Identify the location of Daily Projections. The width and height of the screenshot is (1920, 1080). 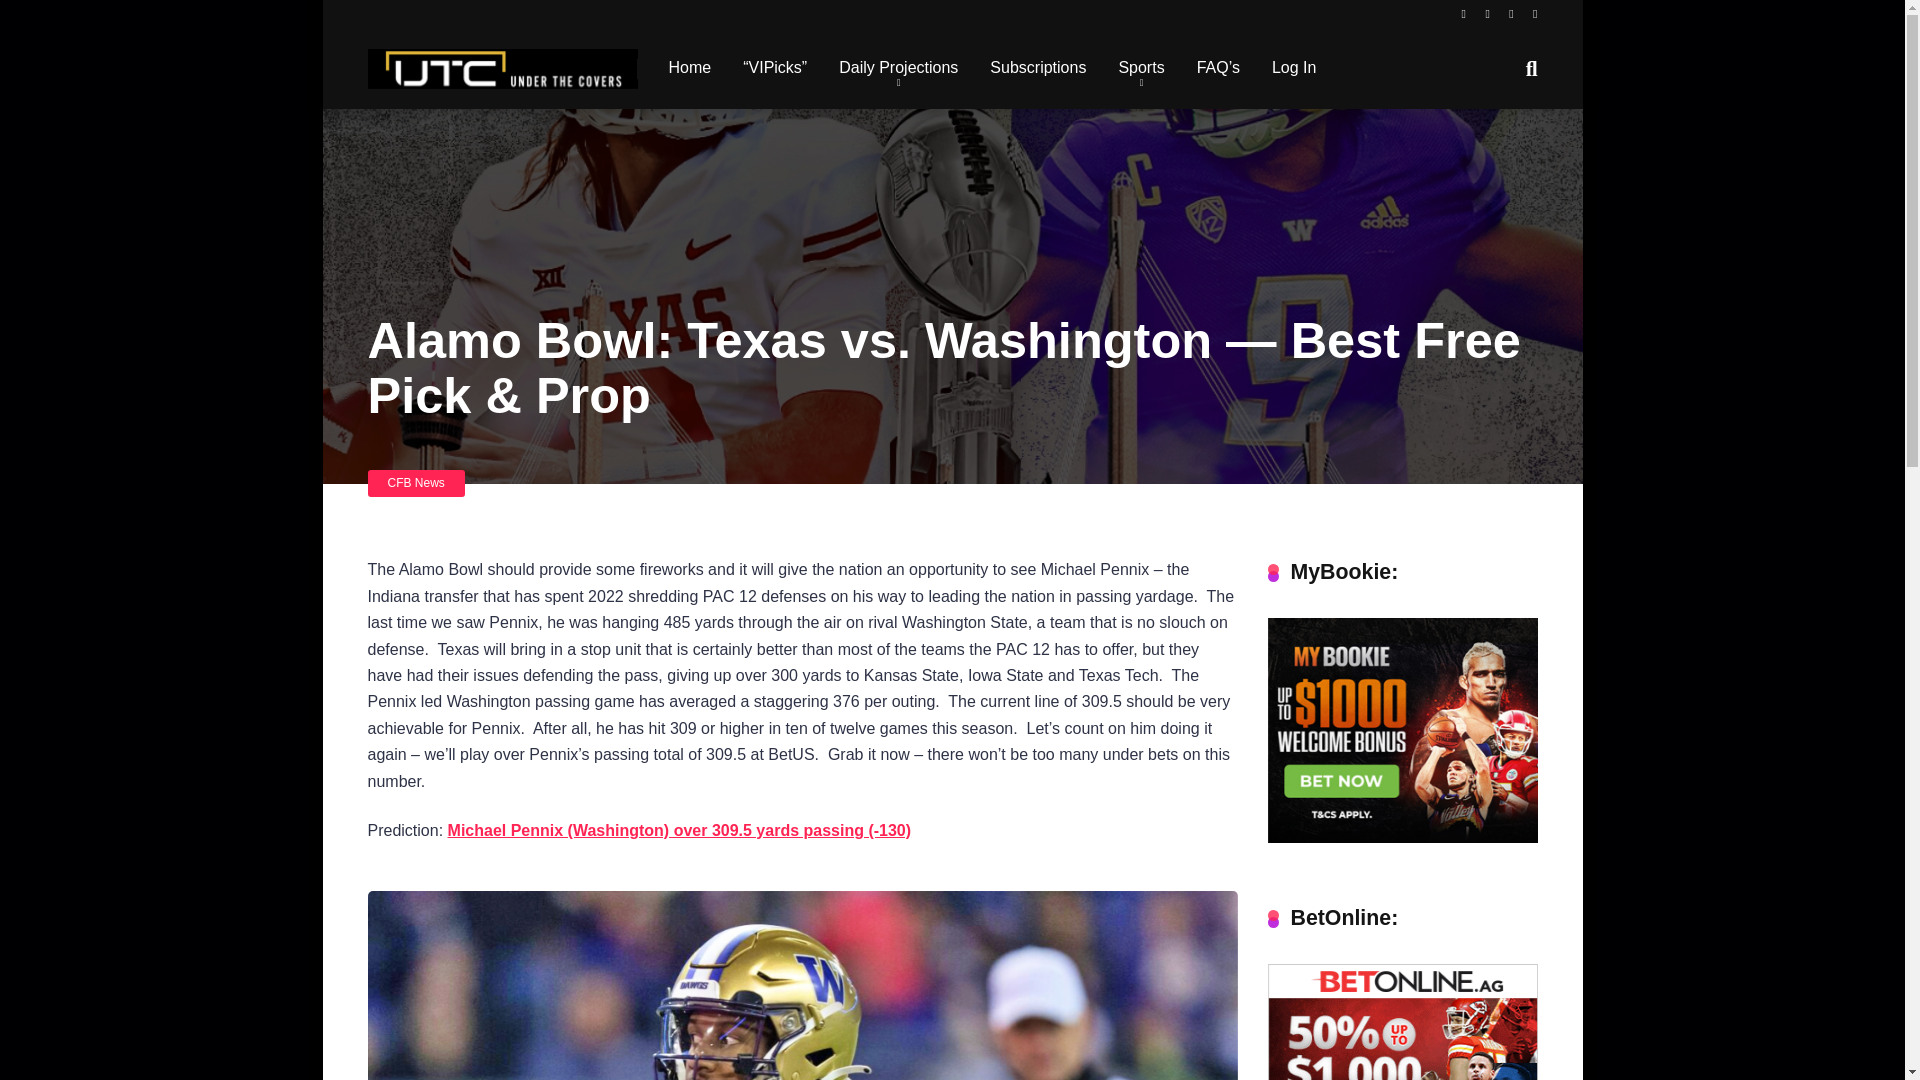
(898, 69).